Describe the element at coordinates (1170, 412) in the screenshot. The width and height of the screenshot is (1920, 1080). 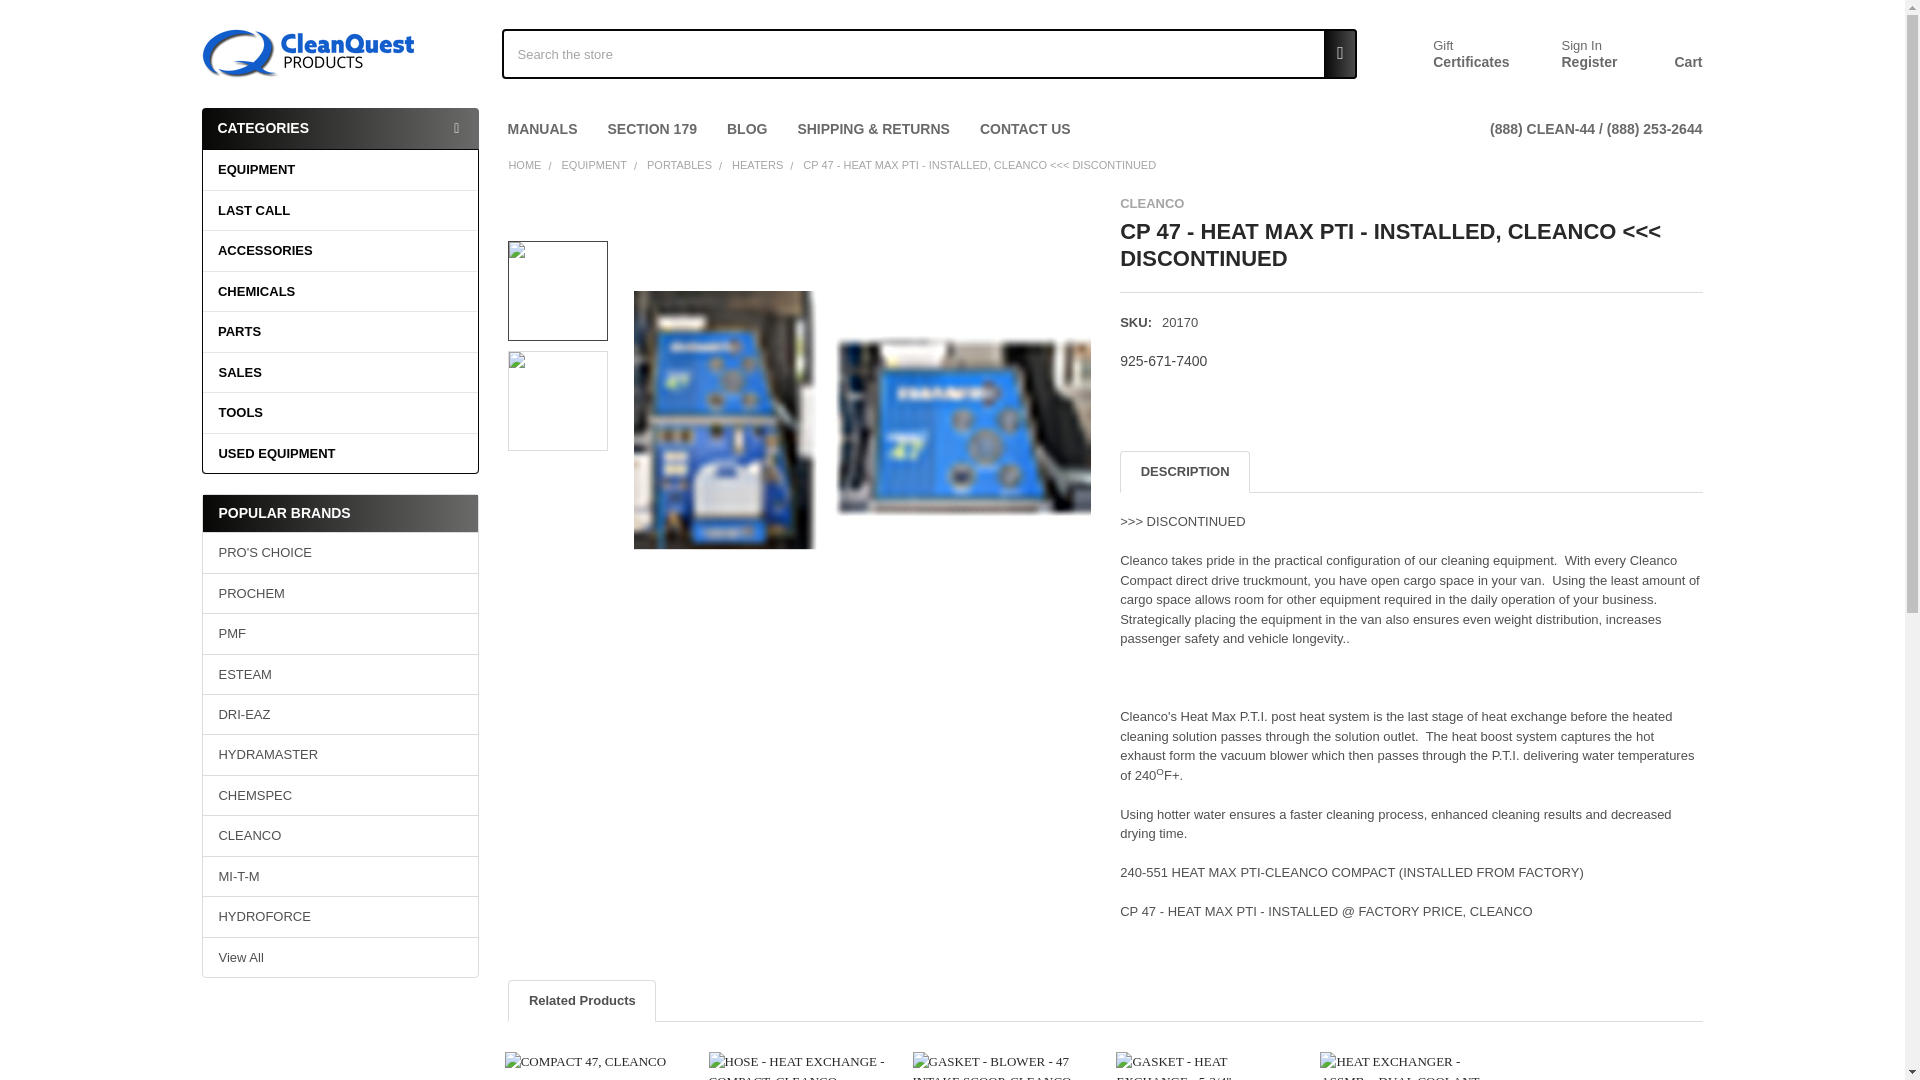
I see `Email` at that location.